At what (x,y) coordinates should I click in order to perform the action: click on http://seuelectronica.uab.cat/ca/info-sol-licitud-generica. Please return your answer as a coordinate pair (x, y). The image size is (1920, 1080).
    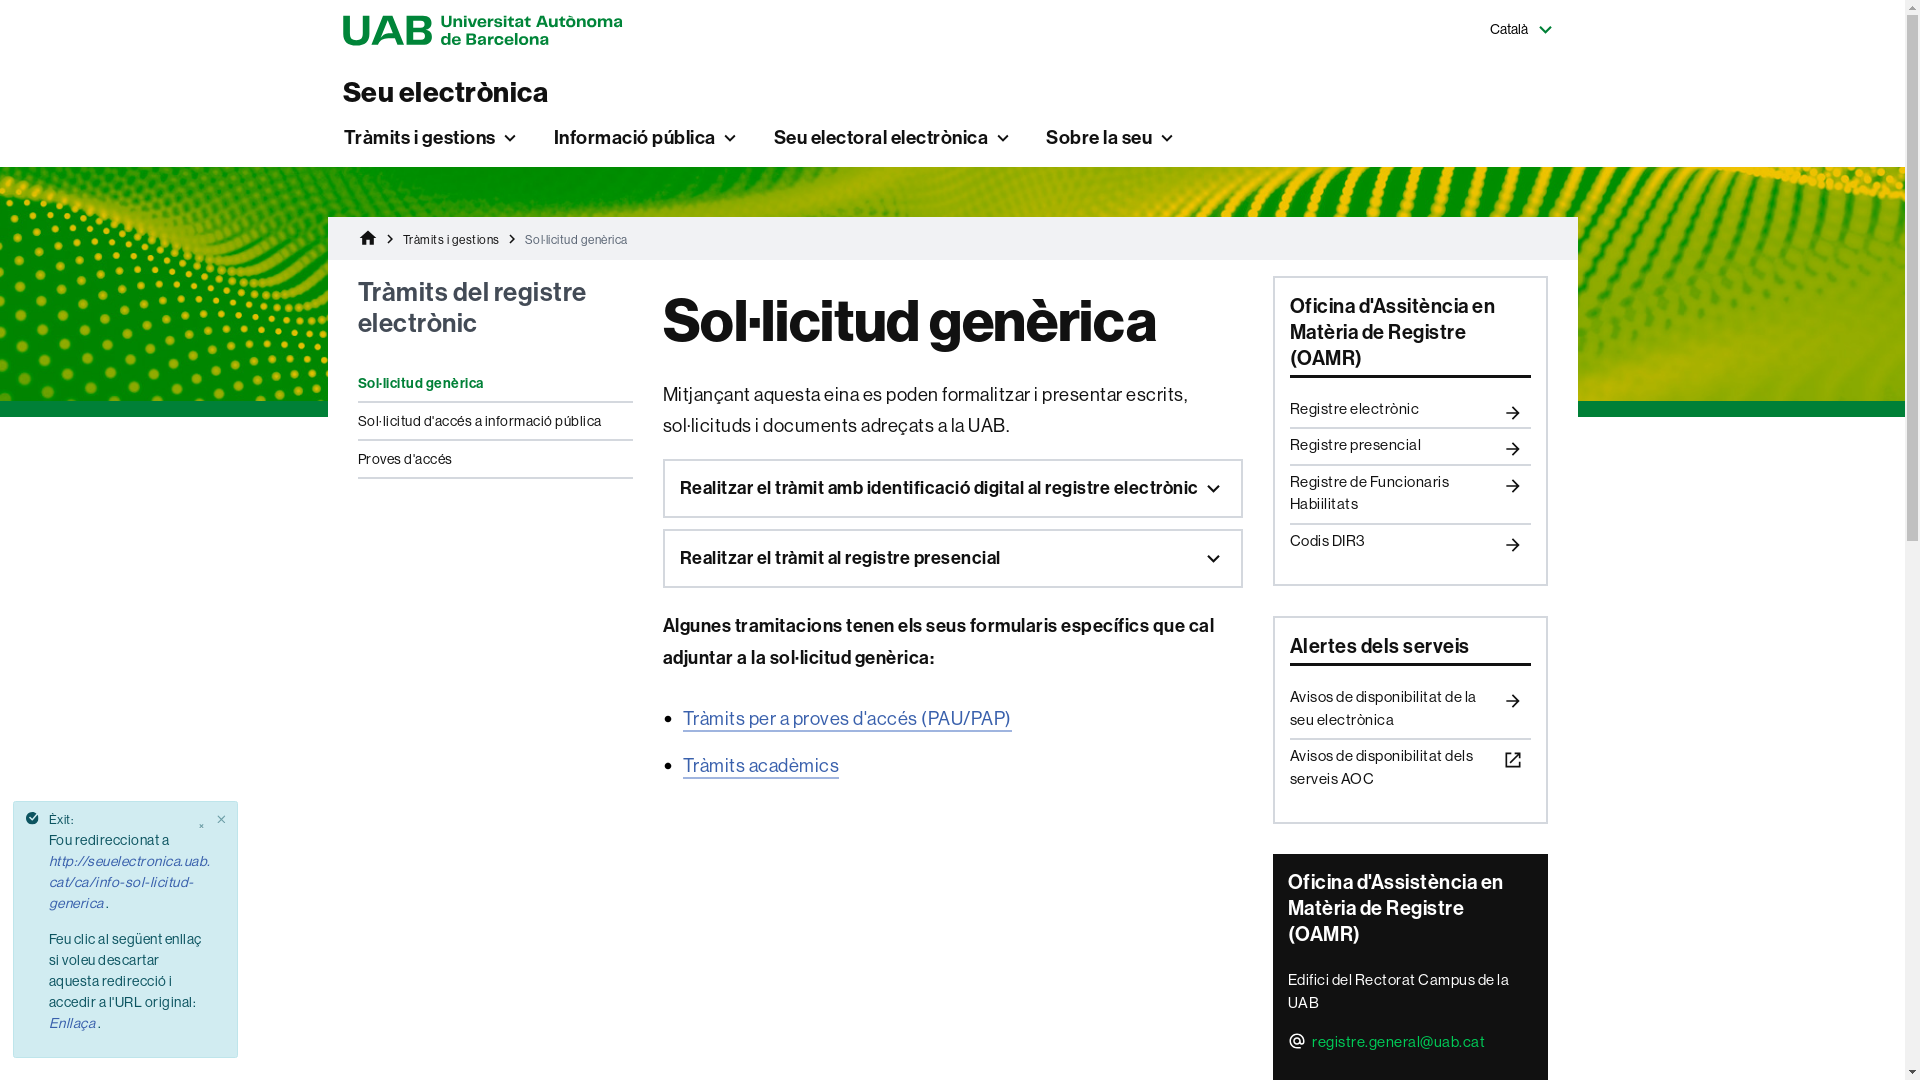
    Looking at the image, I should click on (129, 882).